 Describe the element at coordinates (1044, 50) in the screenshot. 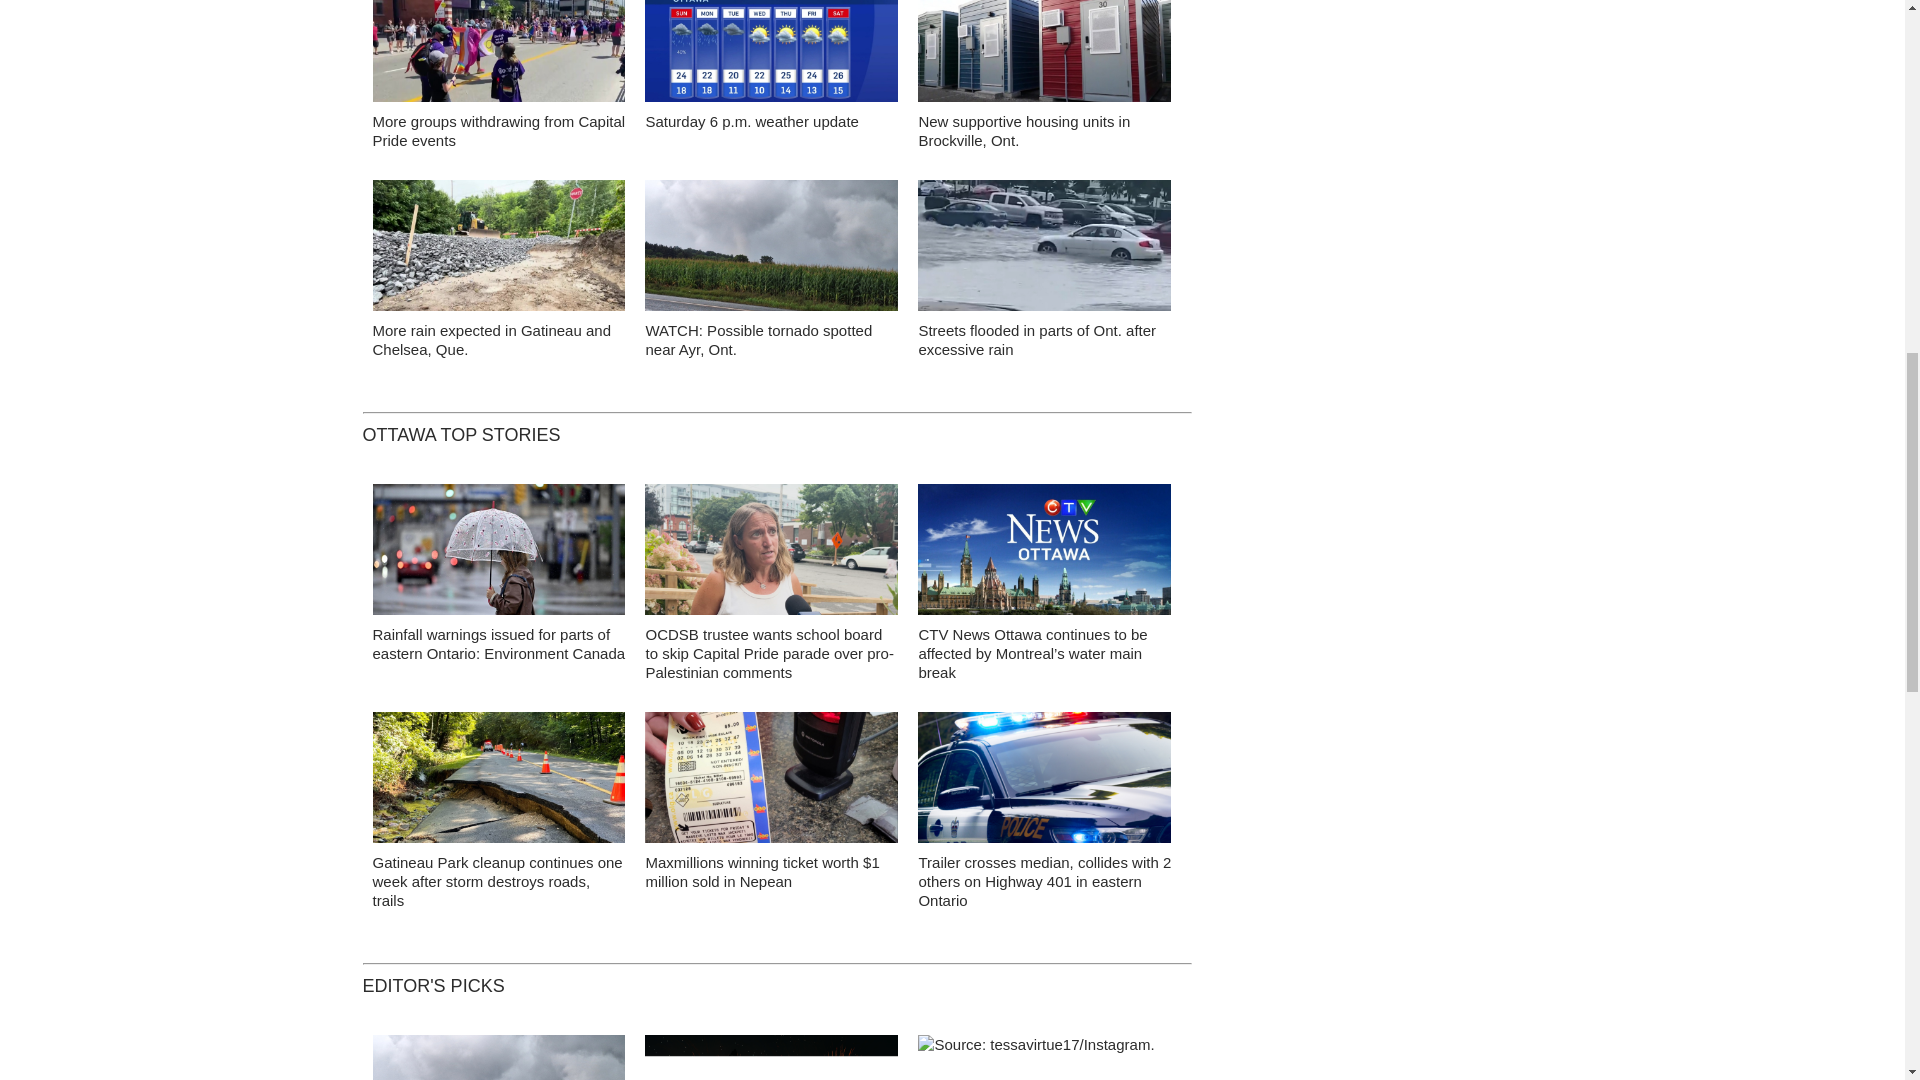

I see `false` at that location.